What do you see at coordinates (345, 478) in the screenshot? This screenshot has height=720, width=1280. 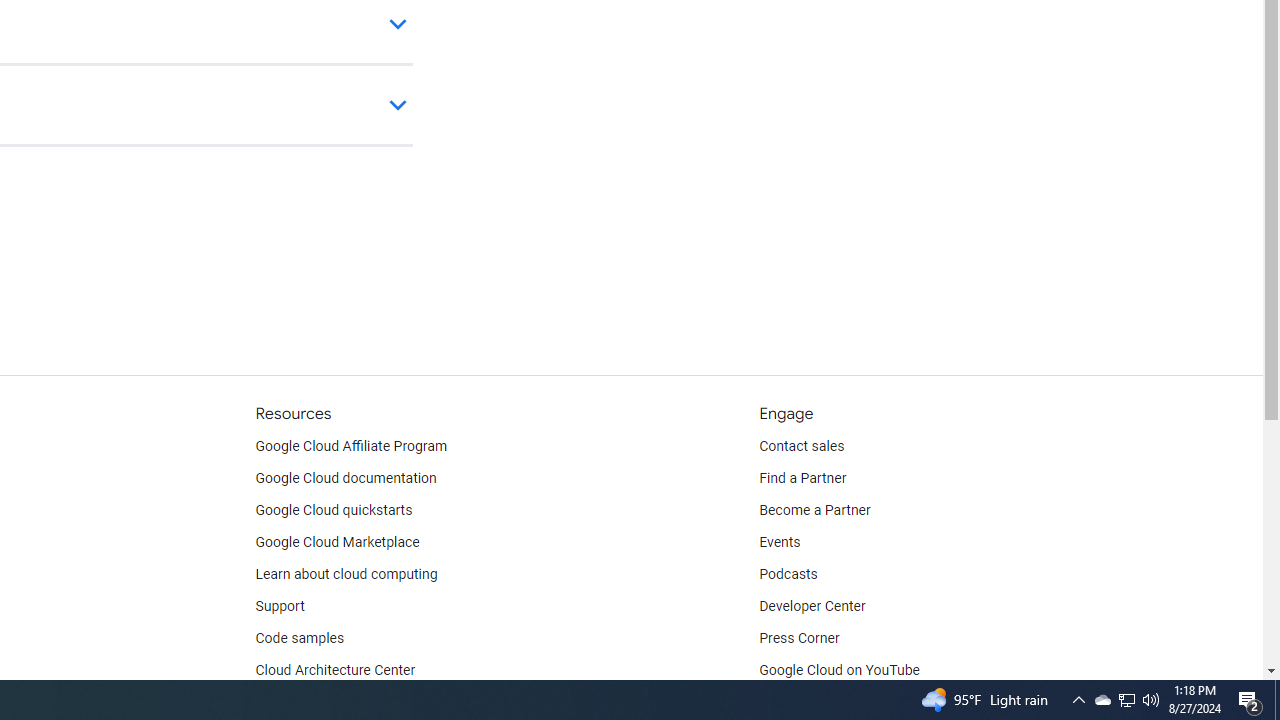 I see `Google Cloud documentation` at bounding box center [345, 478].